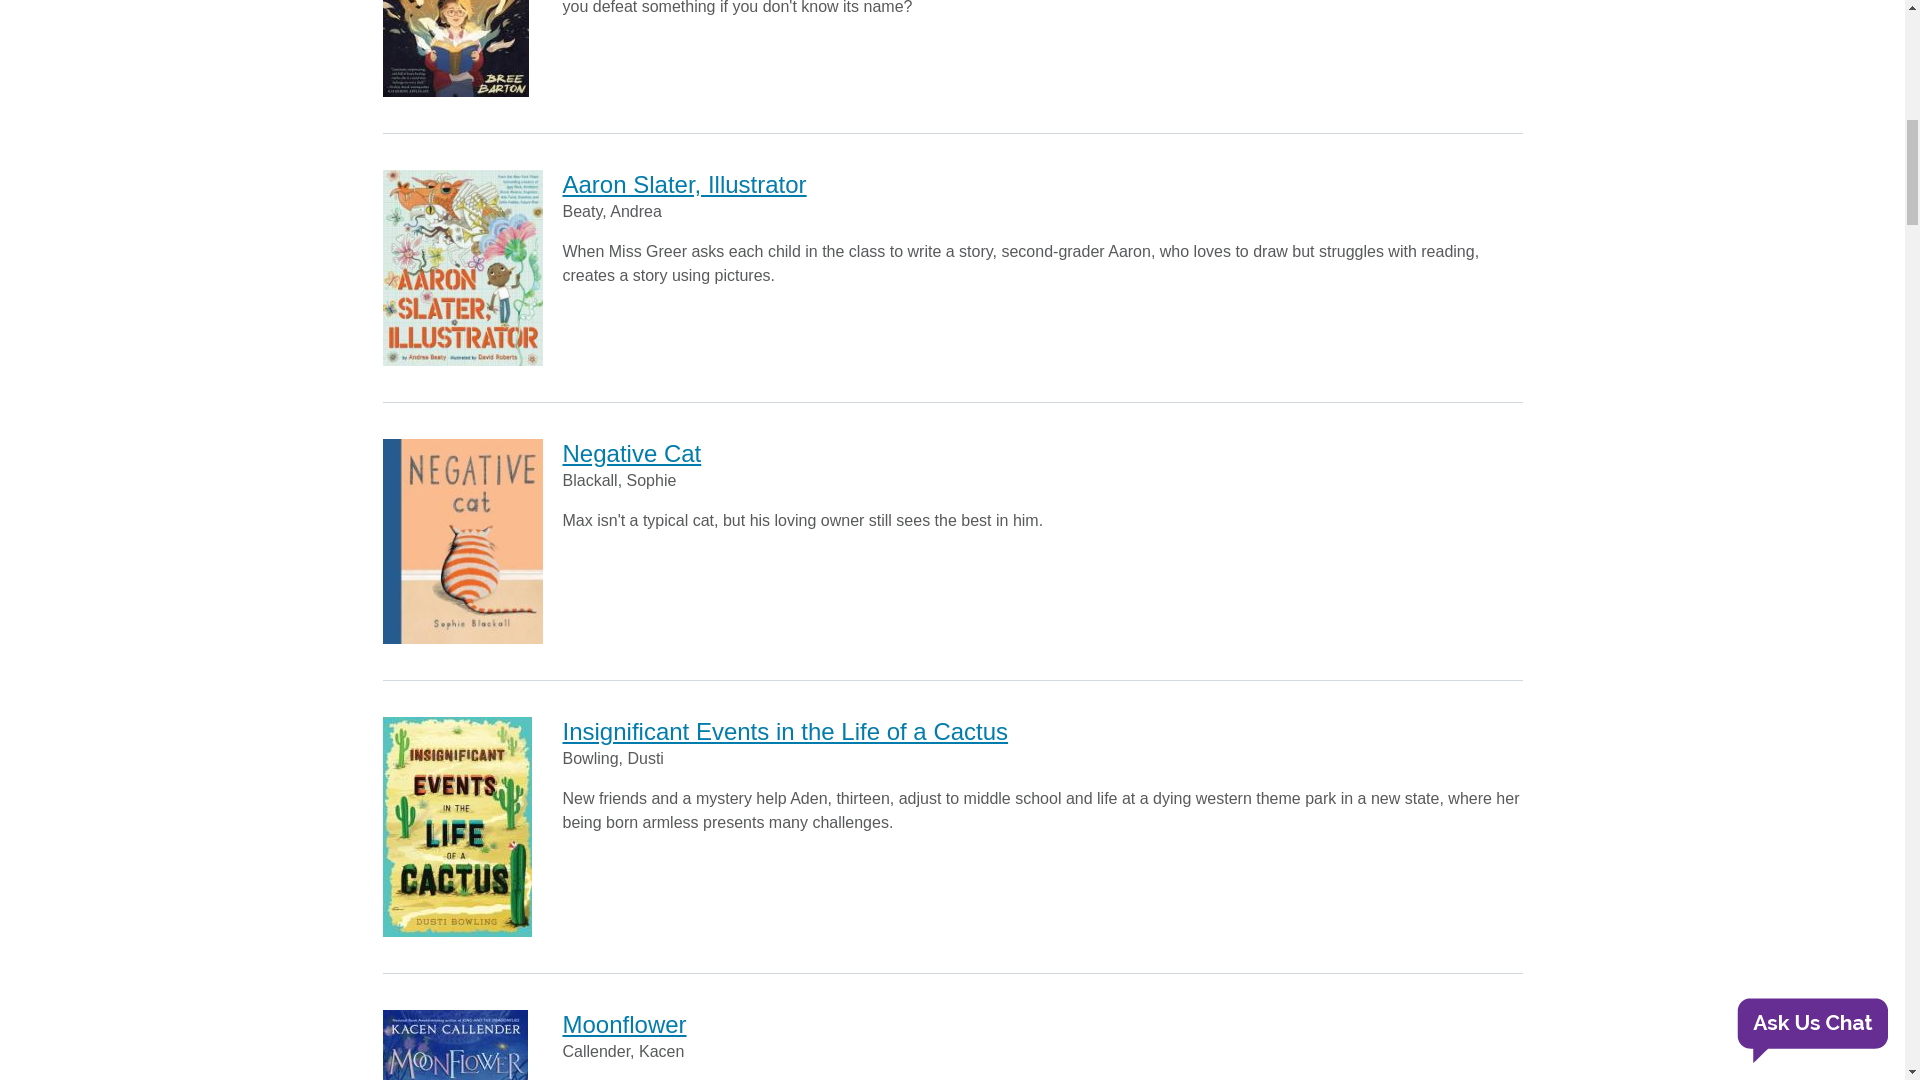  Describe the element at coordinates (624, 1024) in the screenshot. I see `Moonflower` at that location.